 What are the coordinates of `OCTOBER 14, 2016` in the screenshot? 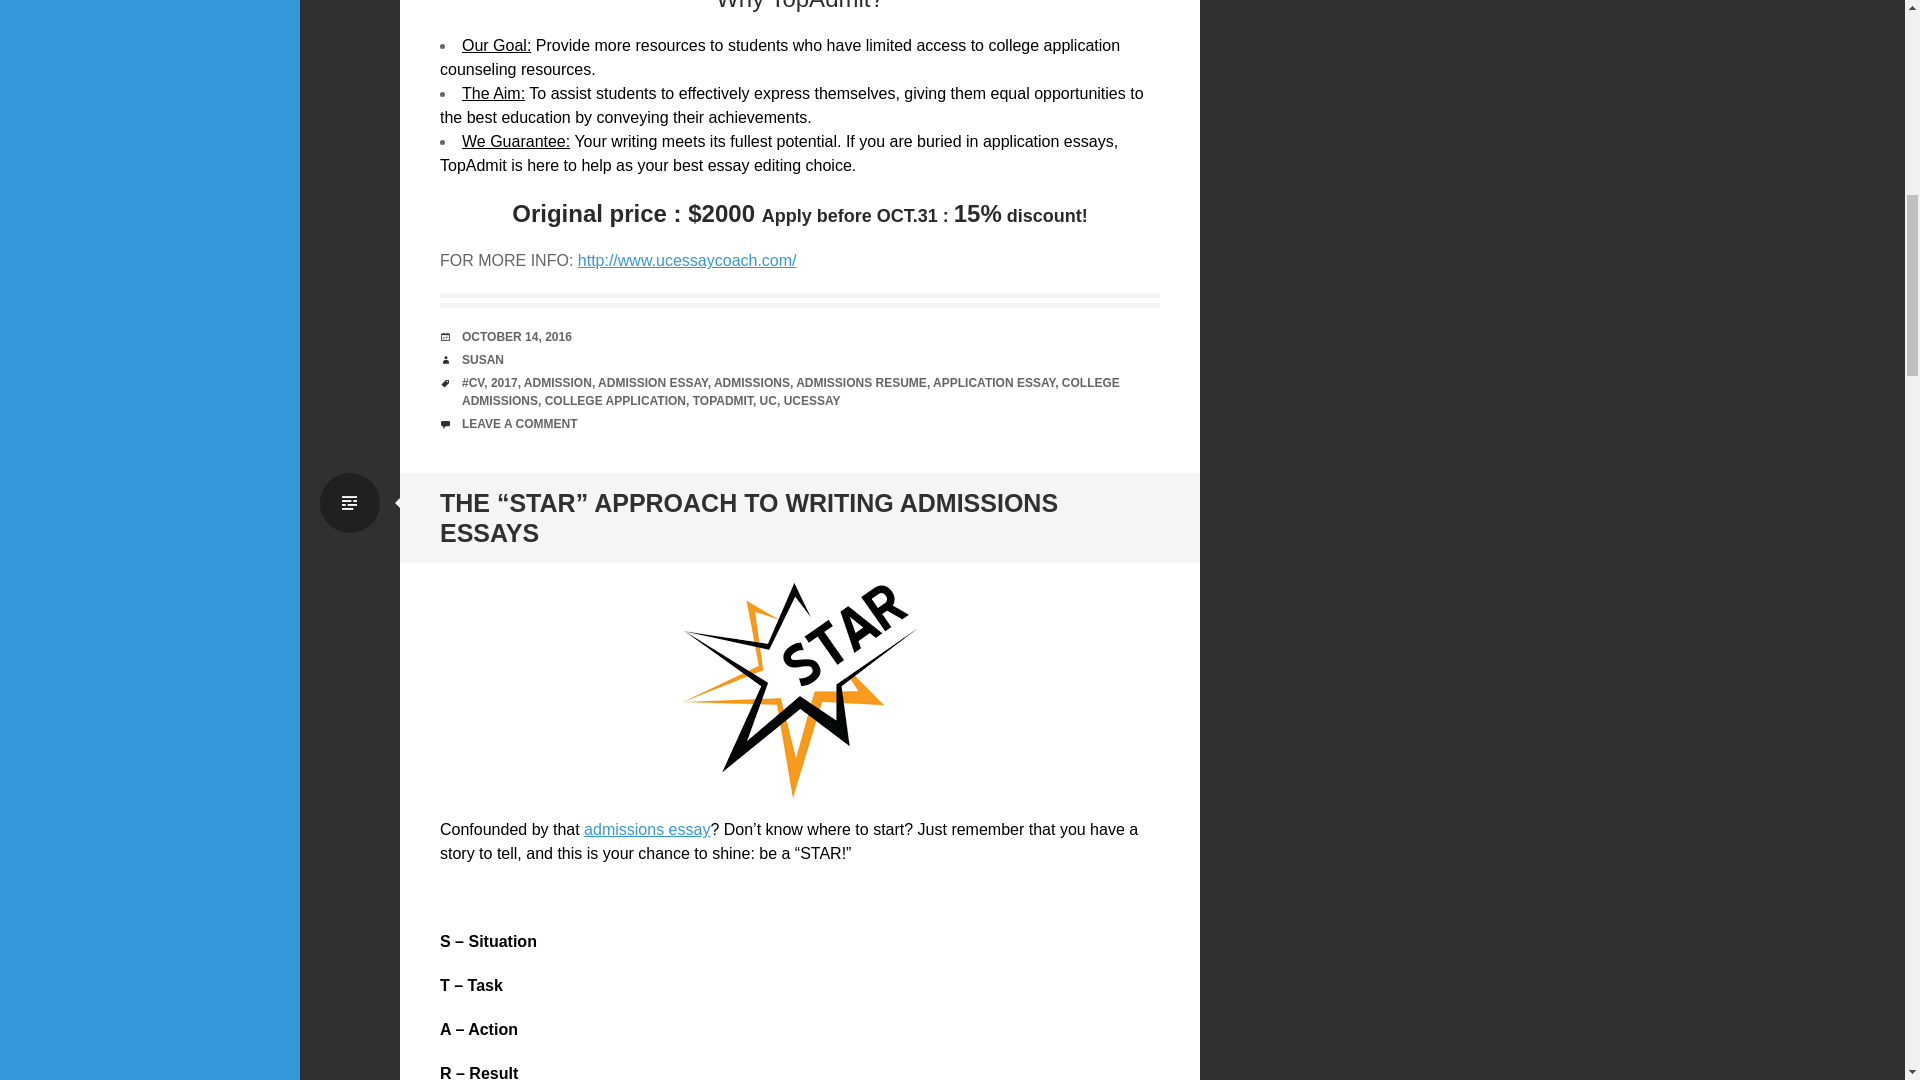 It's located at (517, 337).